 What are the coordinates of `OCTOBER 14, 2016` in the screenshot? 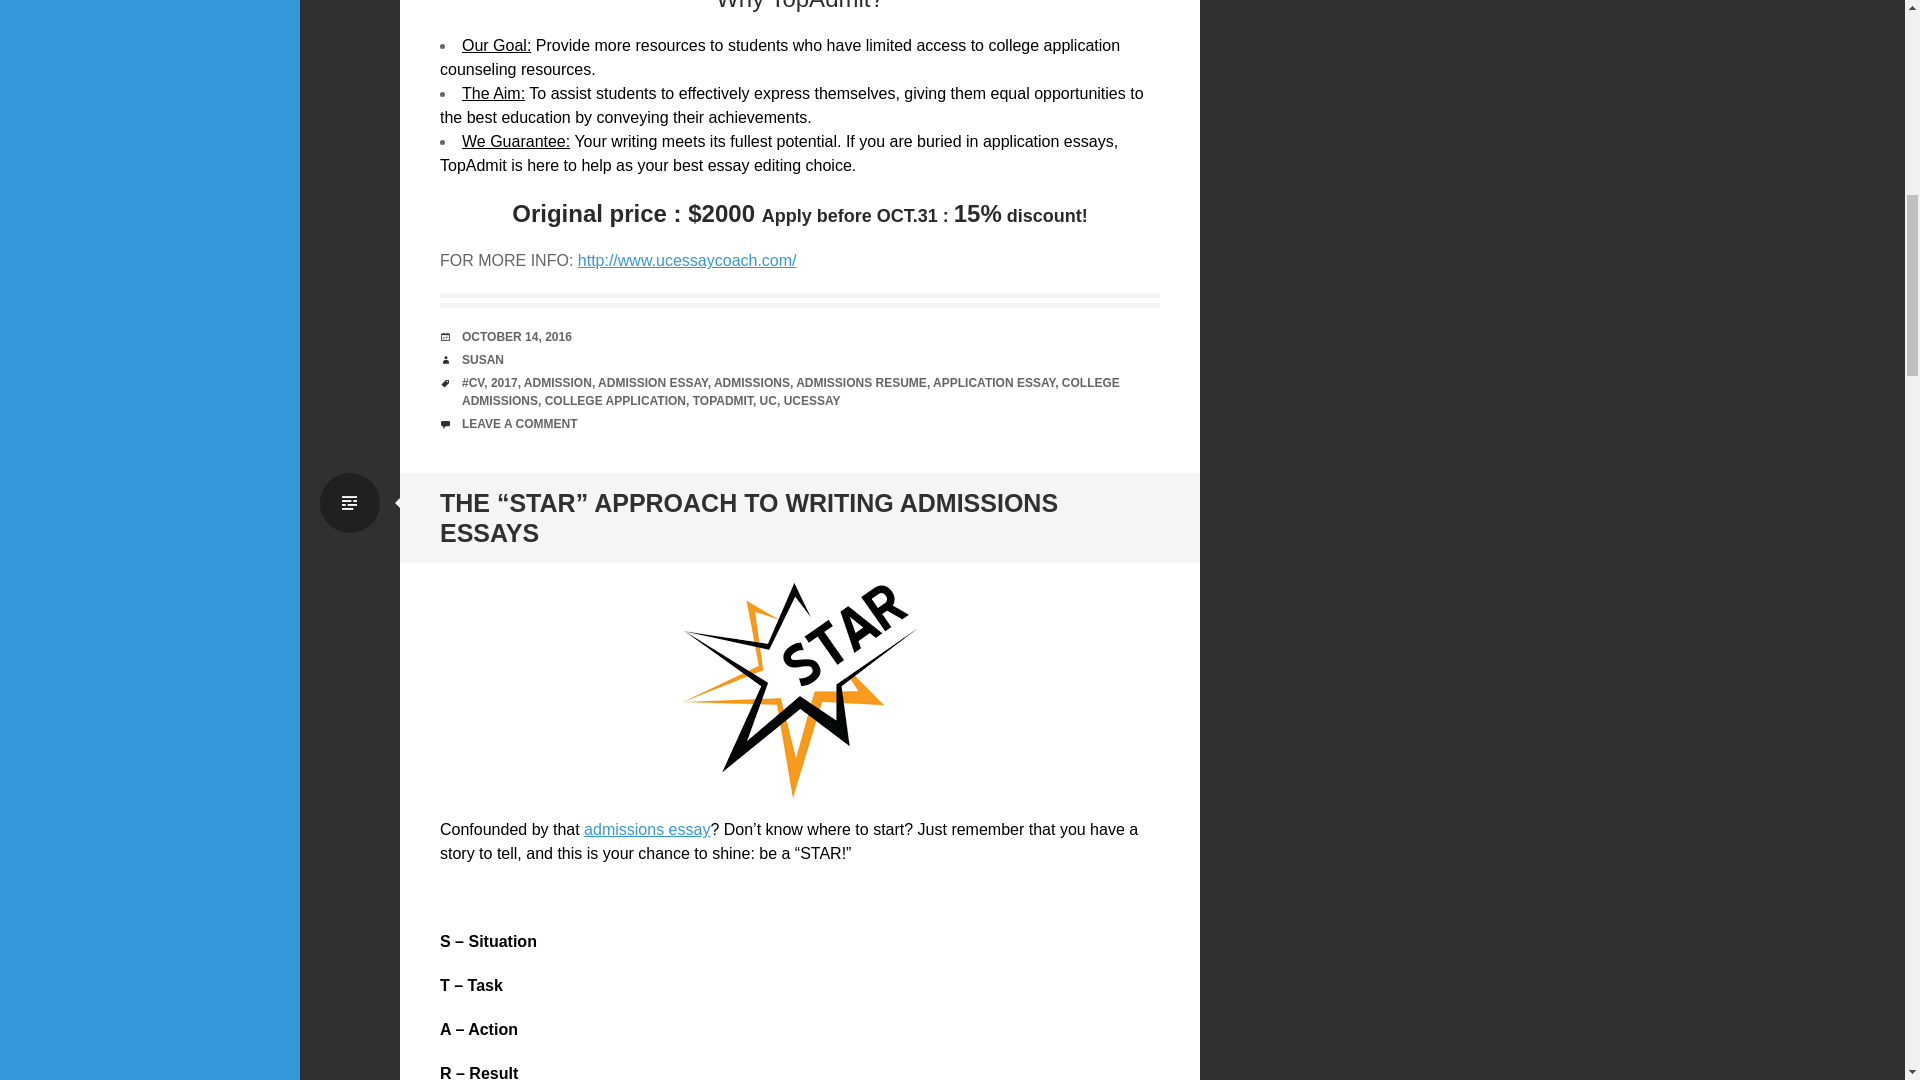 It's located at (517, 337).